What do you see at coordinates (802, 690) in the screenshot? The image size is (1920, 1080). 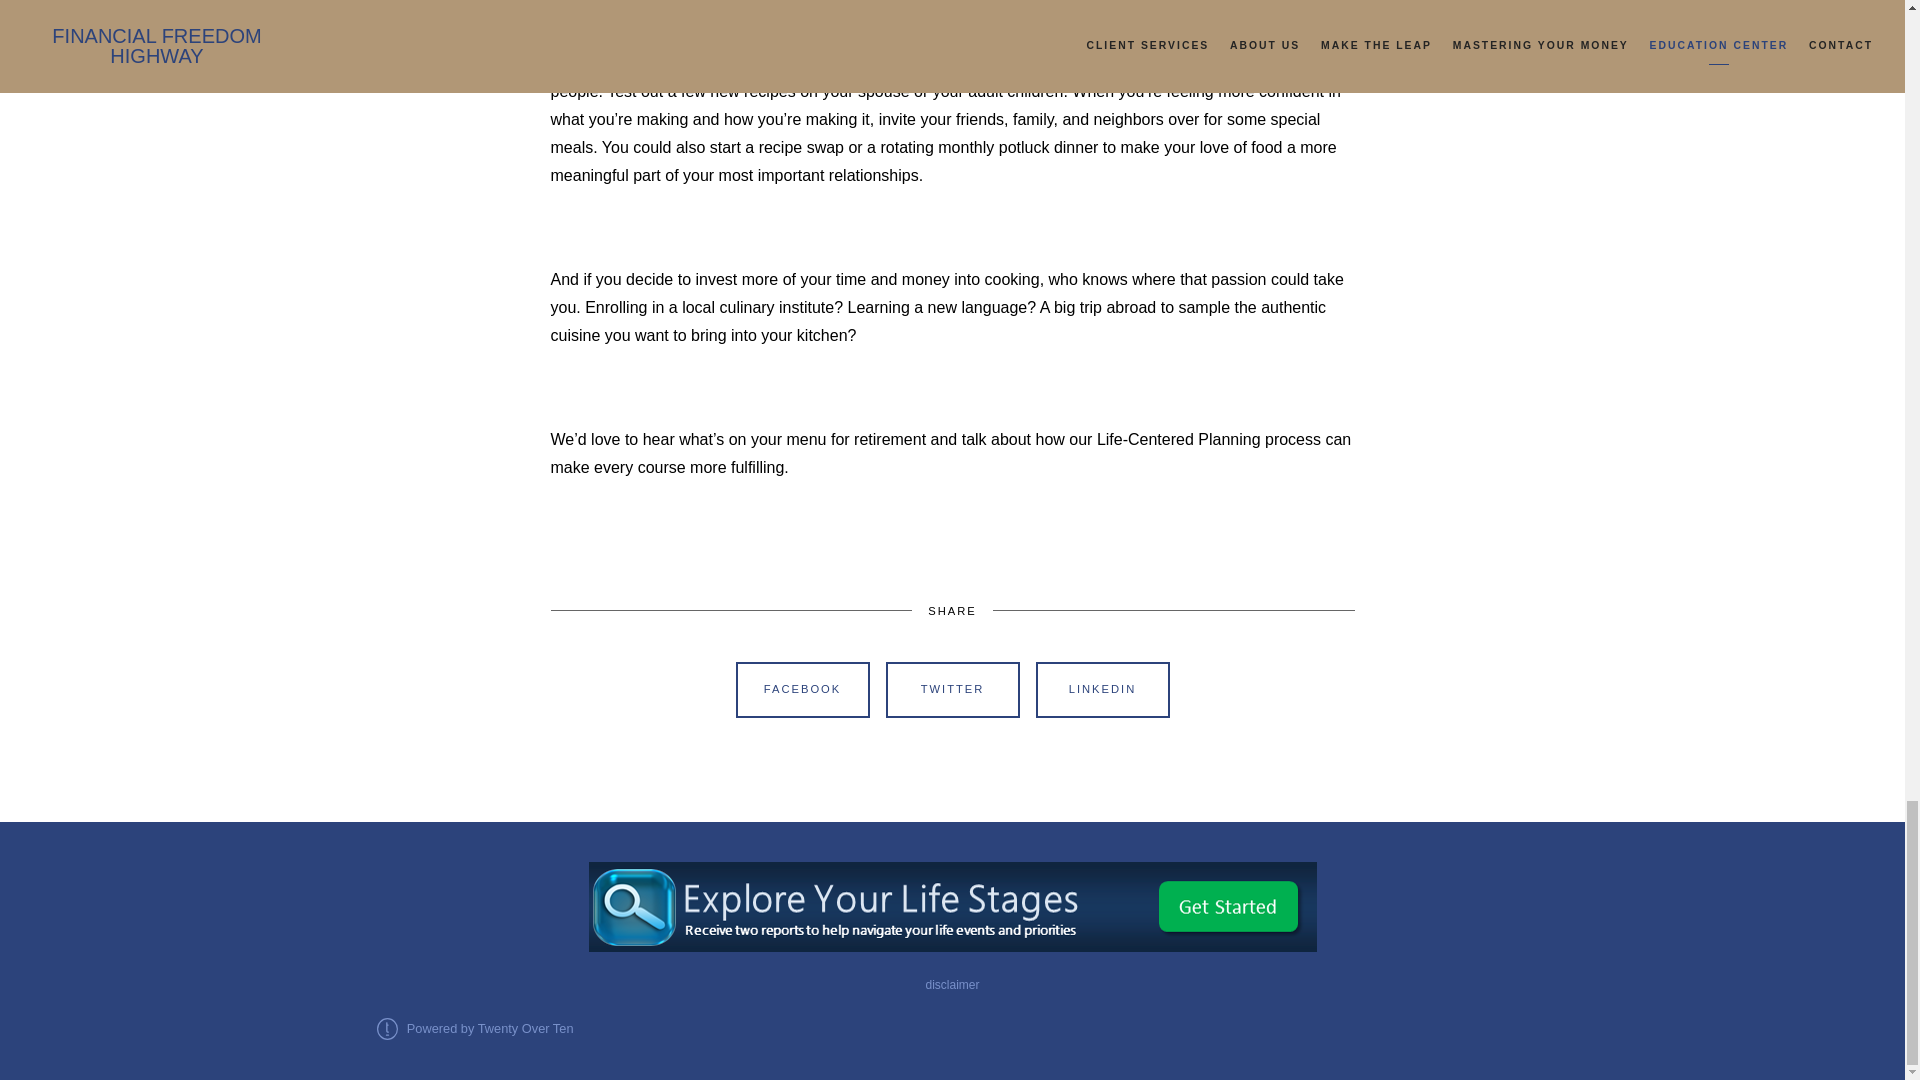 I see `FACEBOOK` at bounding box center [802, 690].